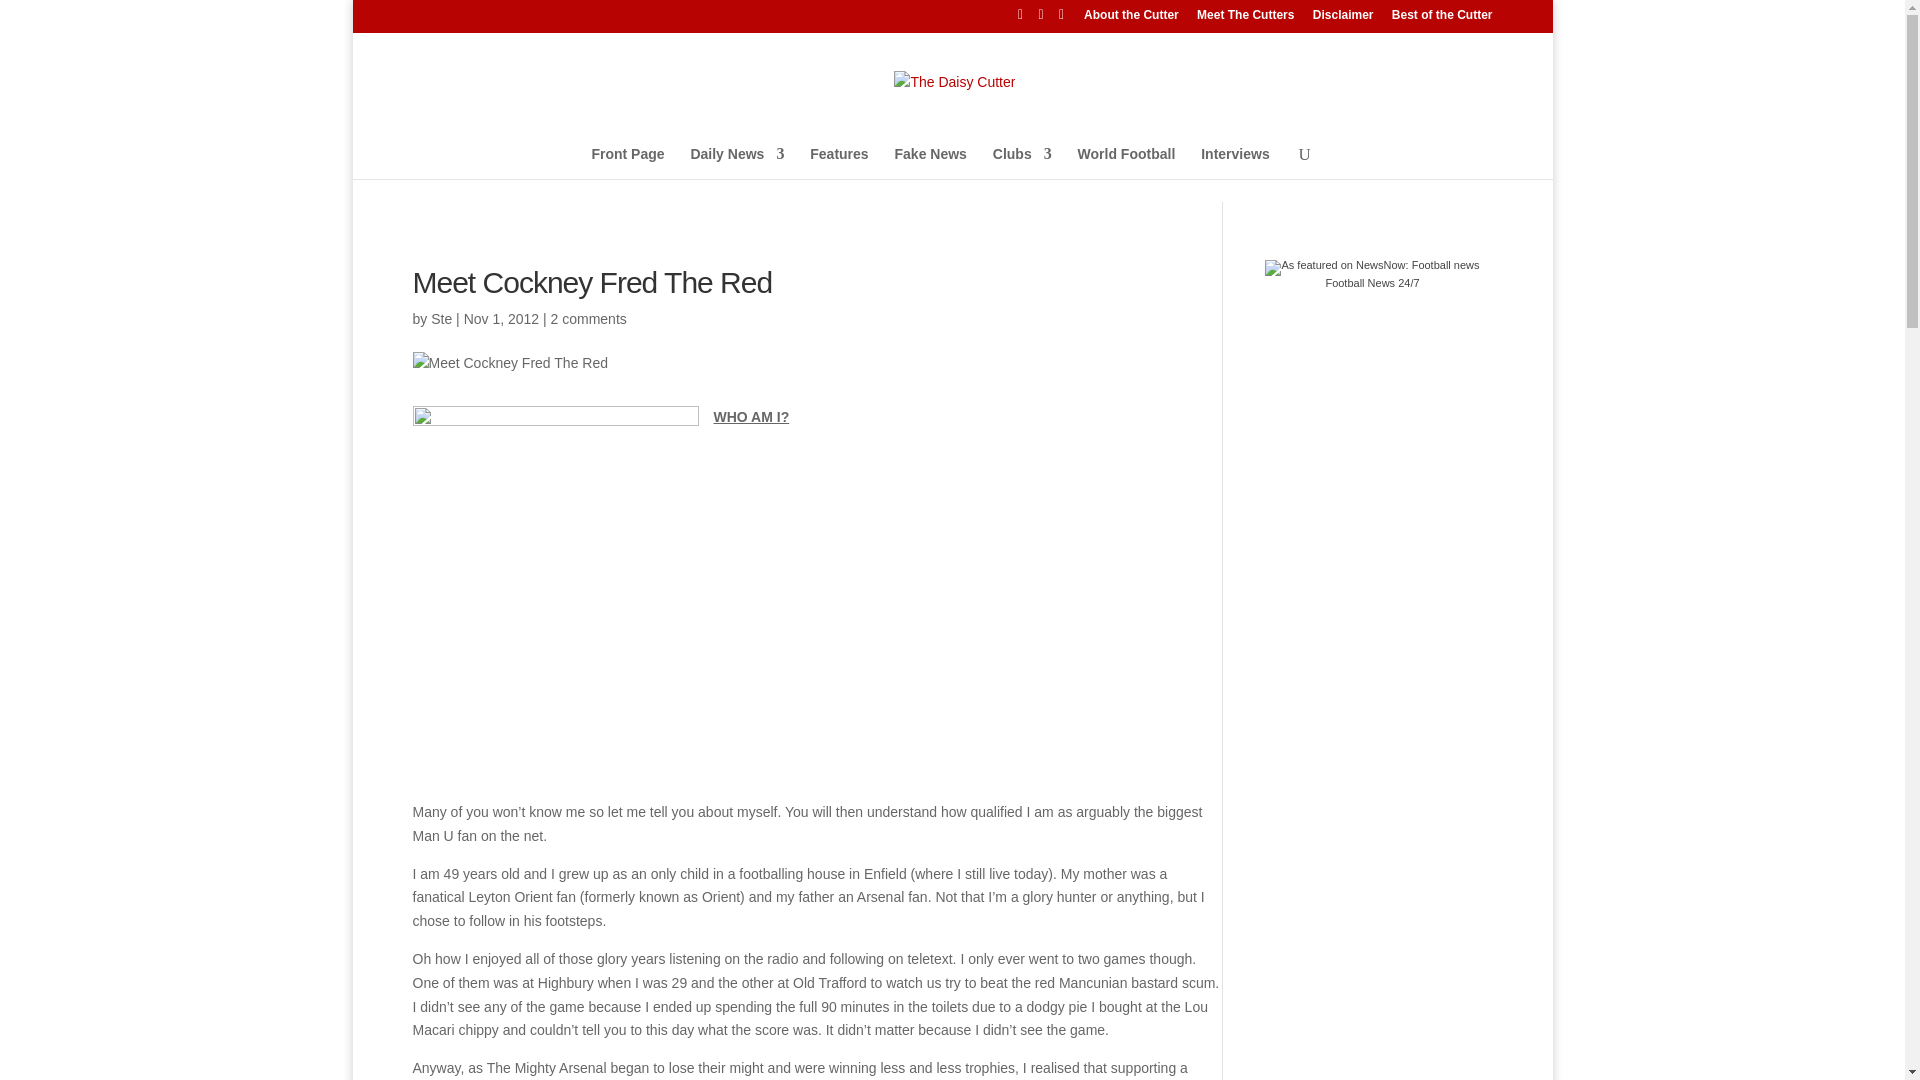  I want to click on Fake News, so click(930, 166).